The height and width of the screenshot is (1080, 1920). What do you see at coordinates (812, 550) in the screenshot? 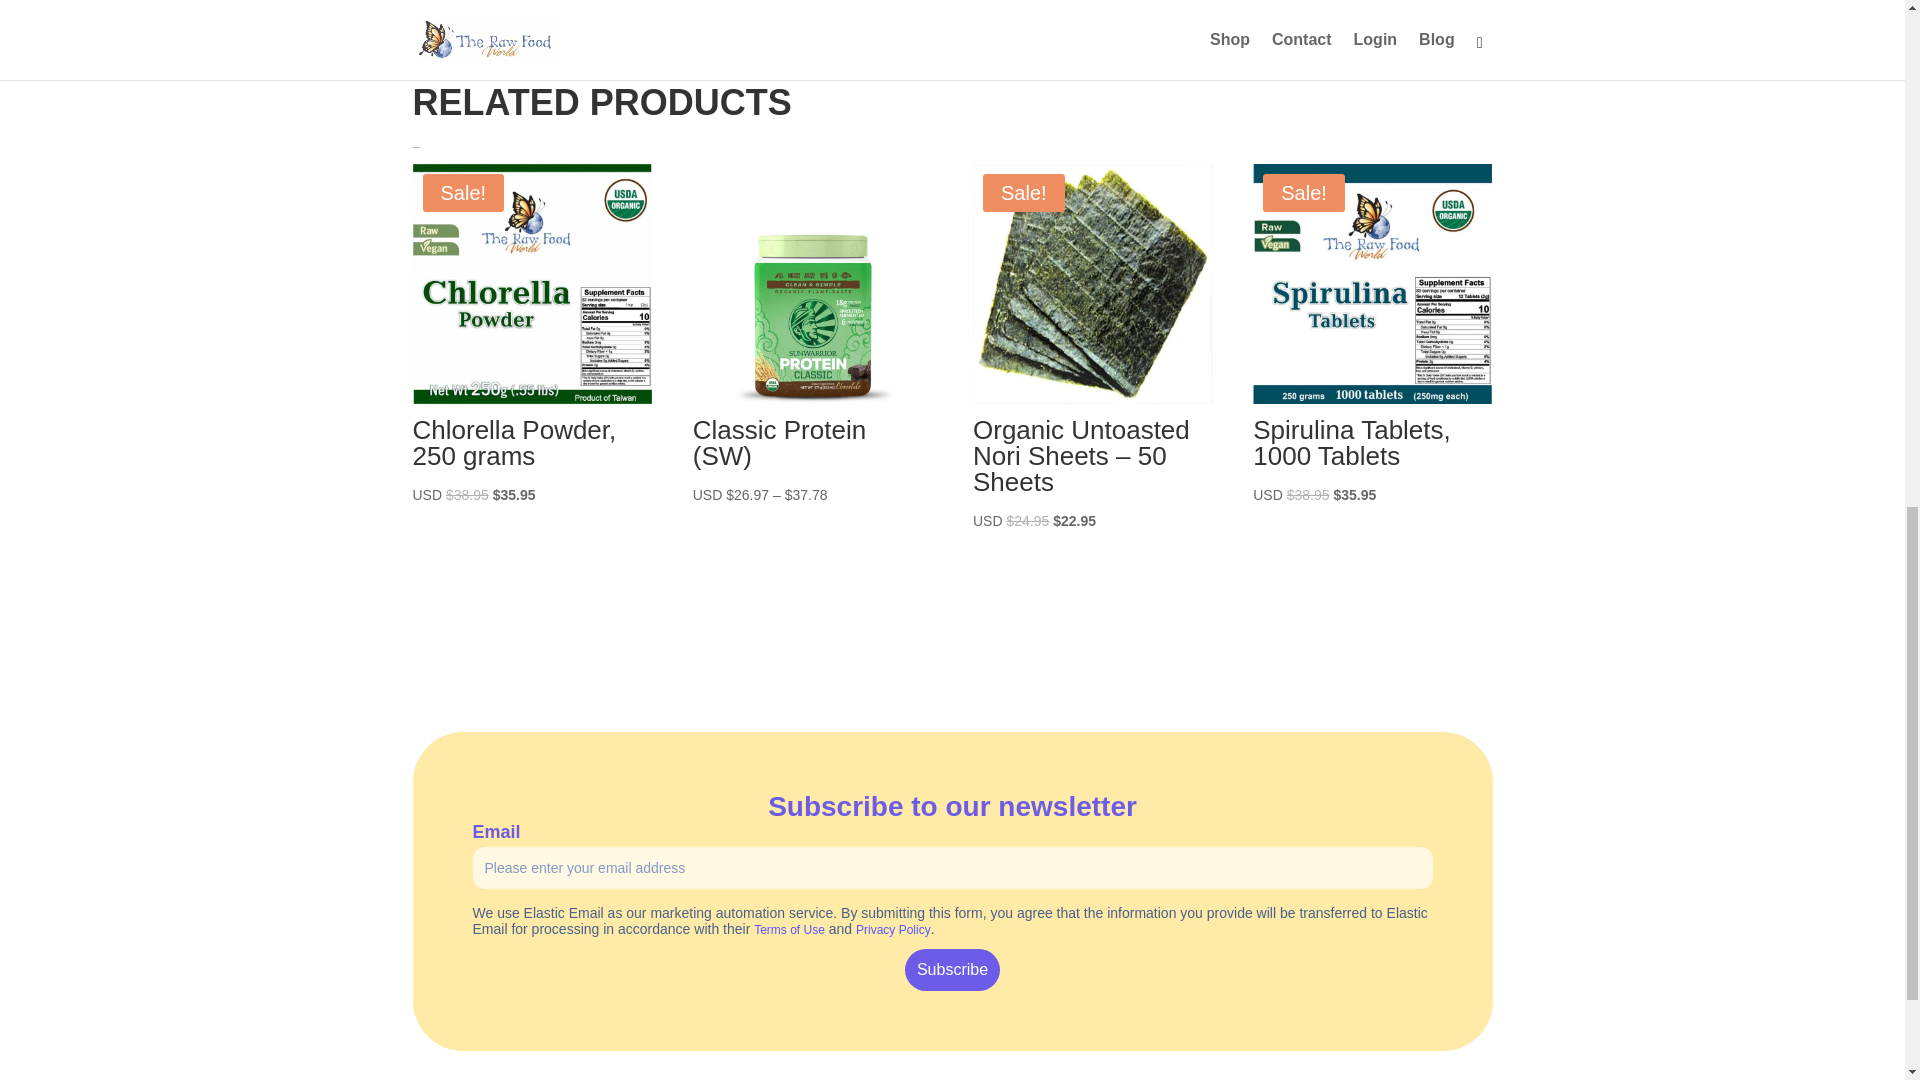
I see `Select options` at bounding box center [812, 550].